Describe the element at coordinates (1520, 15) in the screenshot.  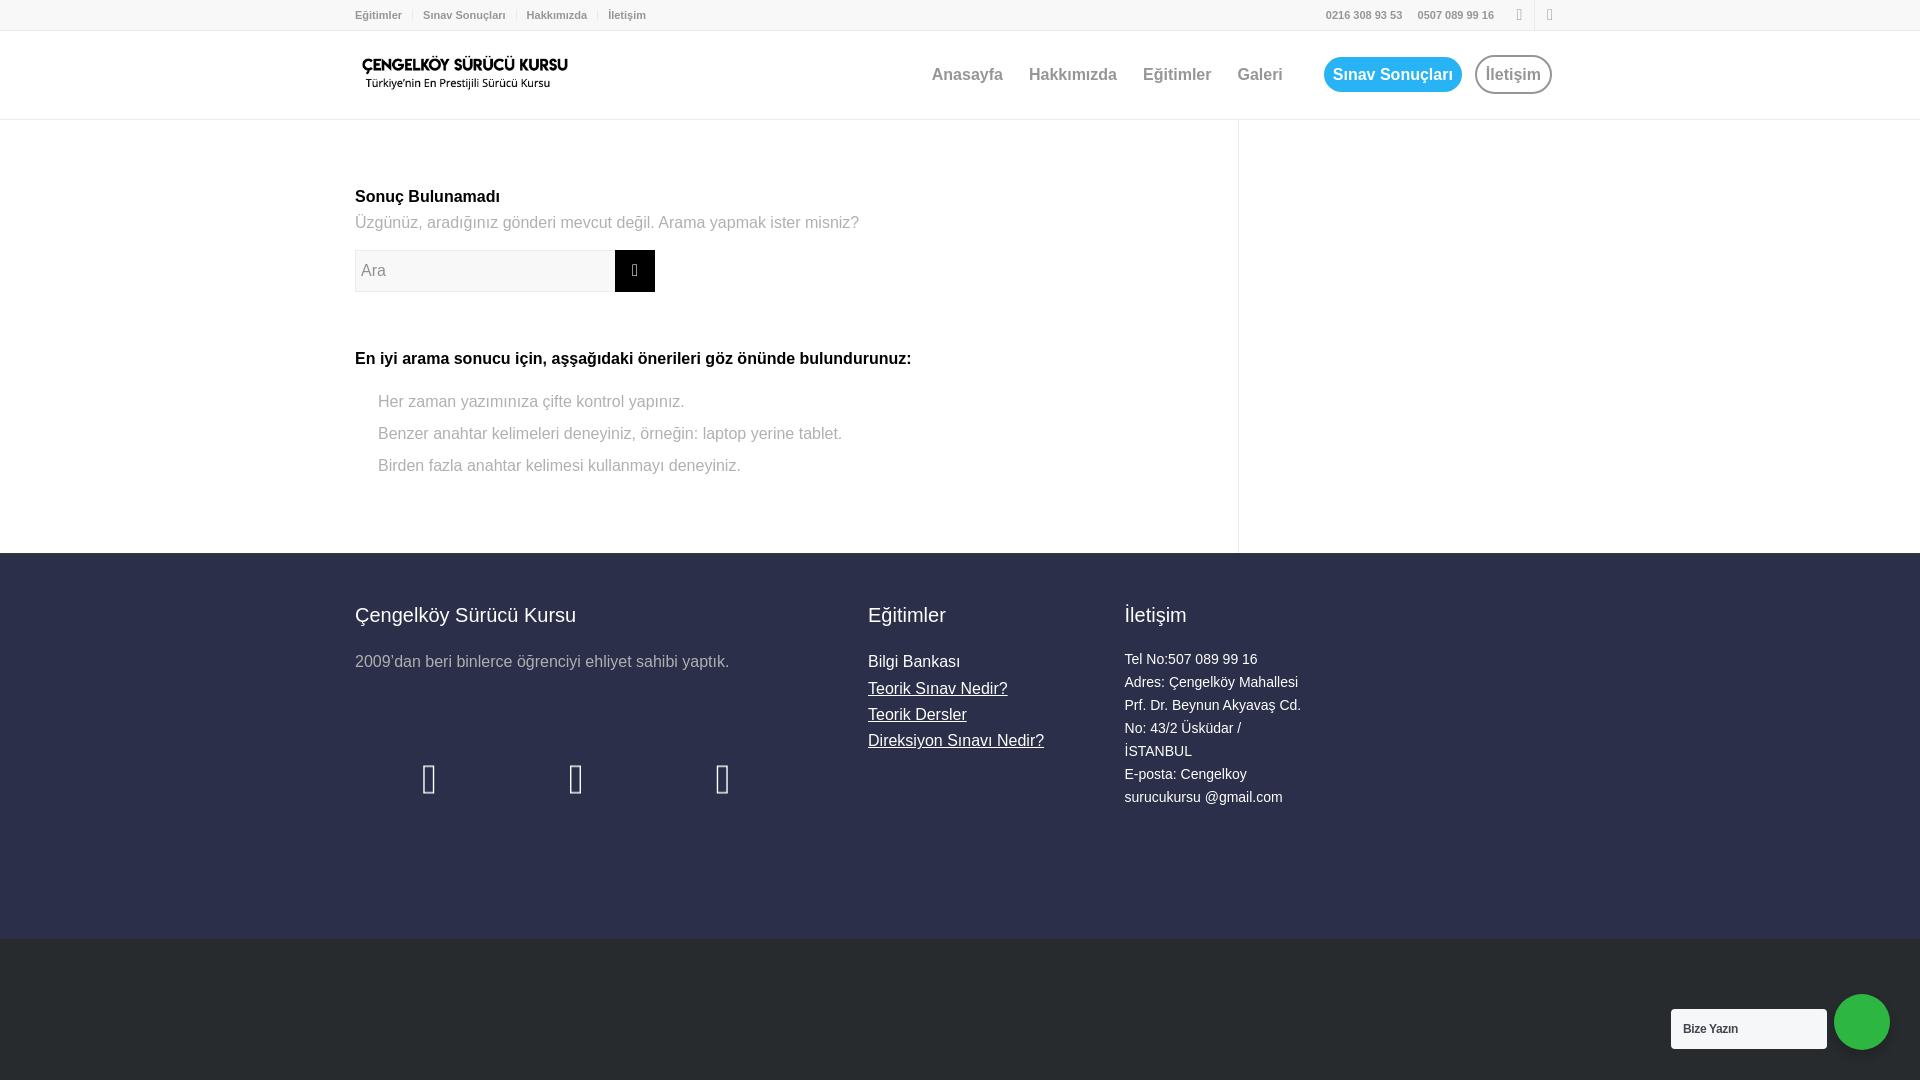
I see `WhatsApp` at that location.